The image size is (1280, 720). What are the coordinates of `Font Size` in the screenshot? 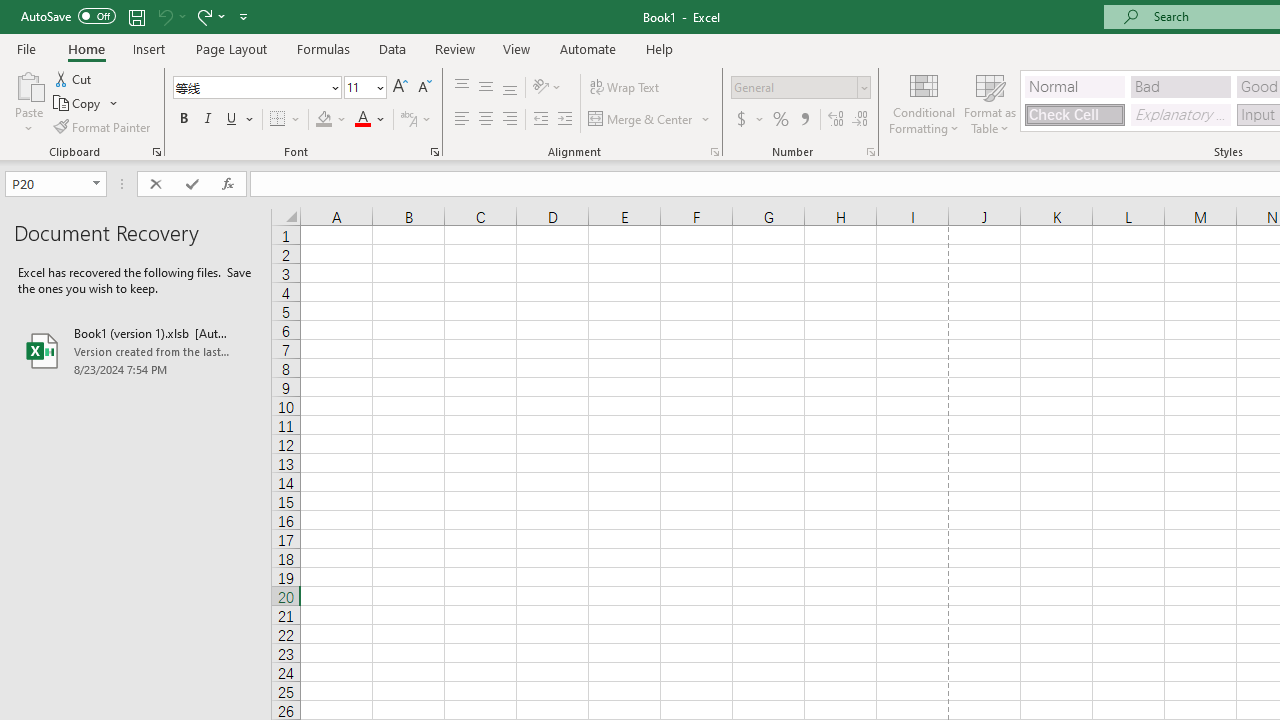 It's located at (365, 88).